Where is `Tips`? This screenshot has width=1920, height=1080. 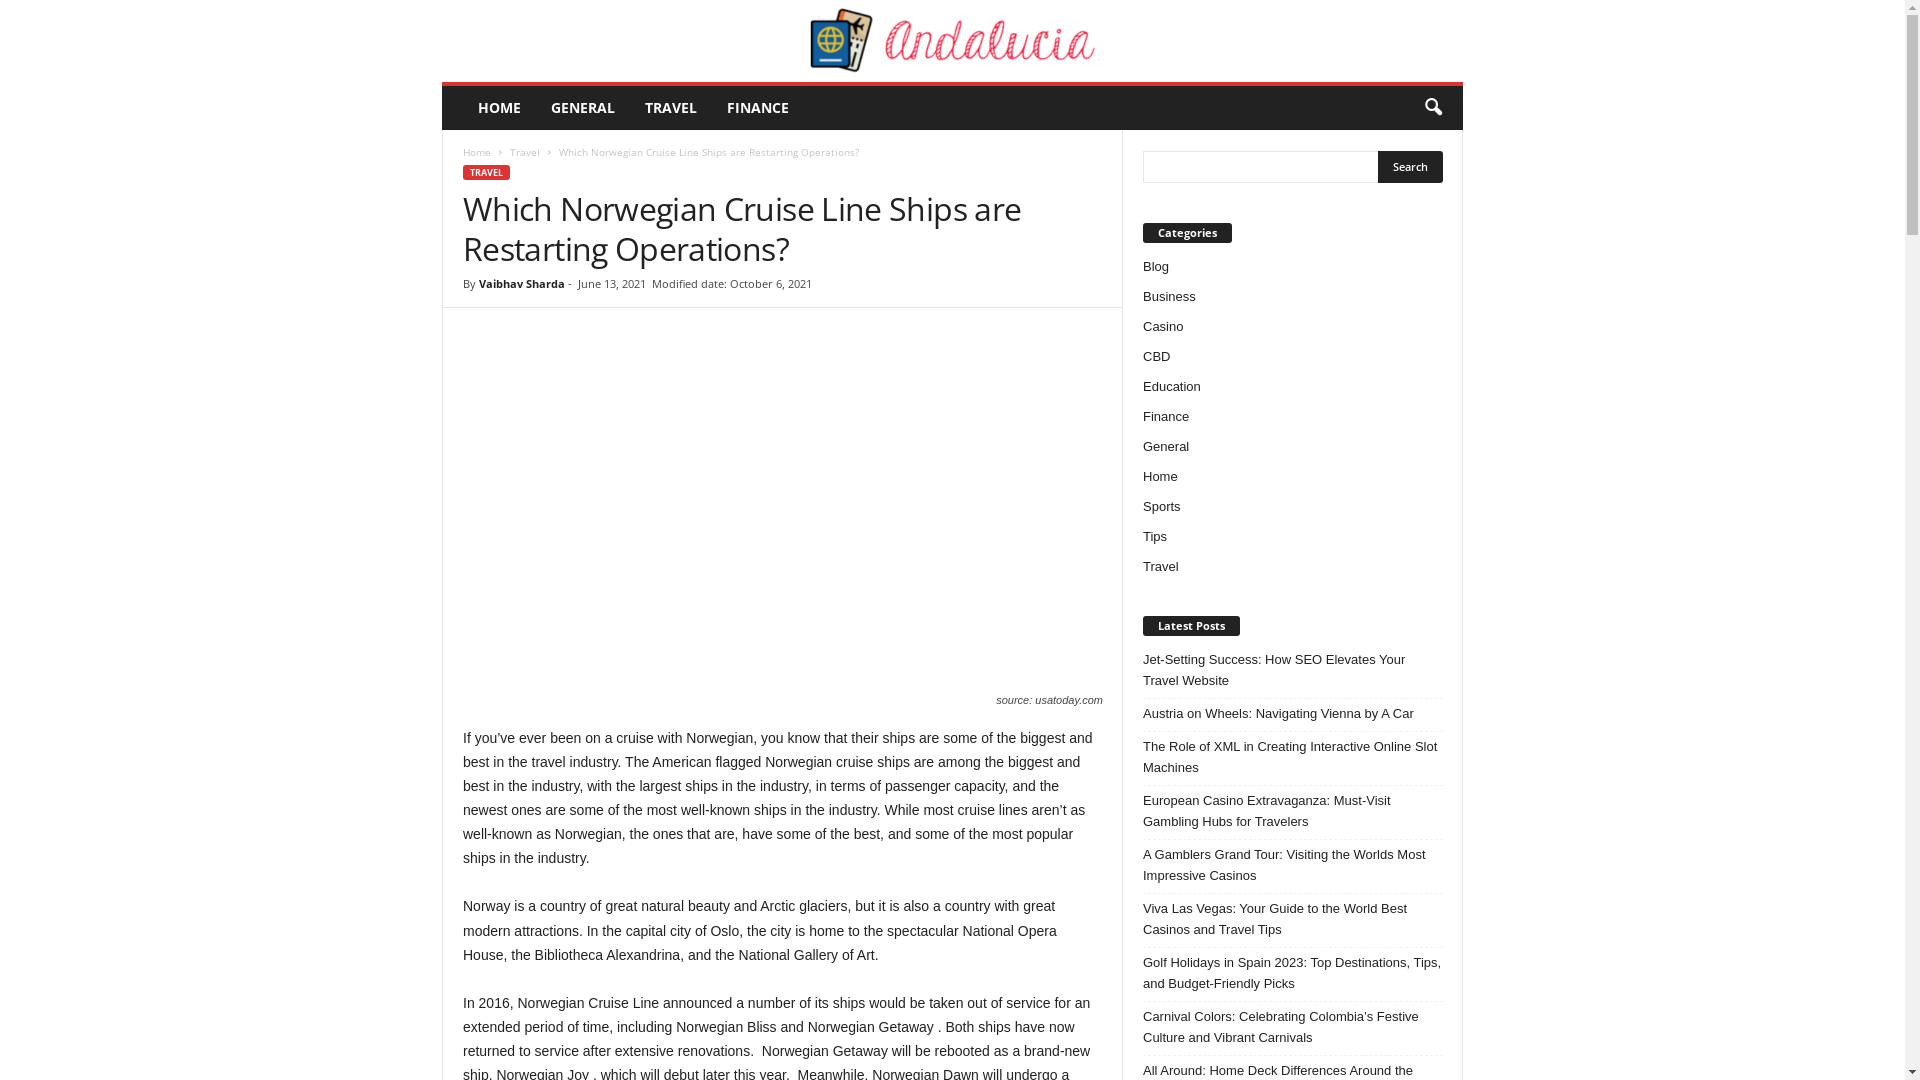 Tips is located at coordinates (1155, 536).